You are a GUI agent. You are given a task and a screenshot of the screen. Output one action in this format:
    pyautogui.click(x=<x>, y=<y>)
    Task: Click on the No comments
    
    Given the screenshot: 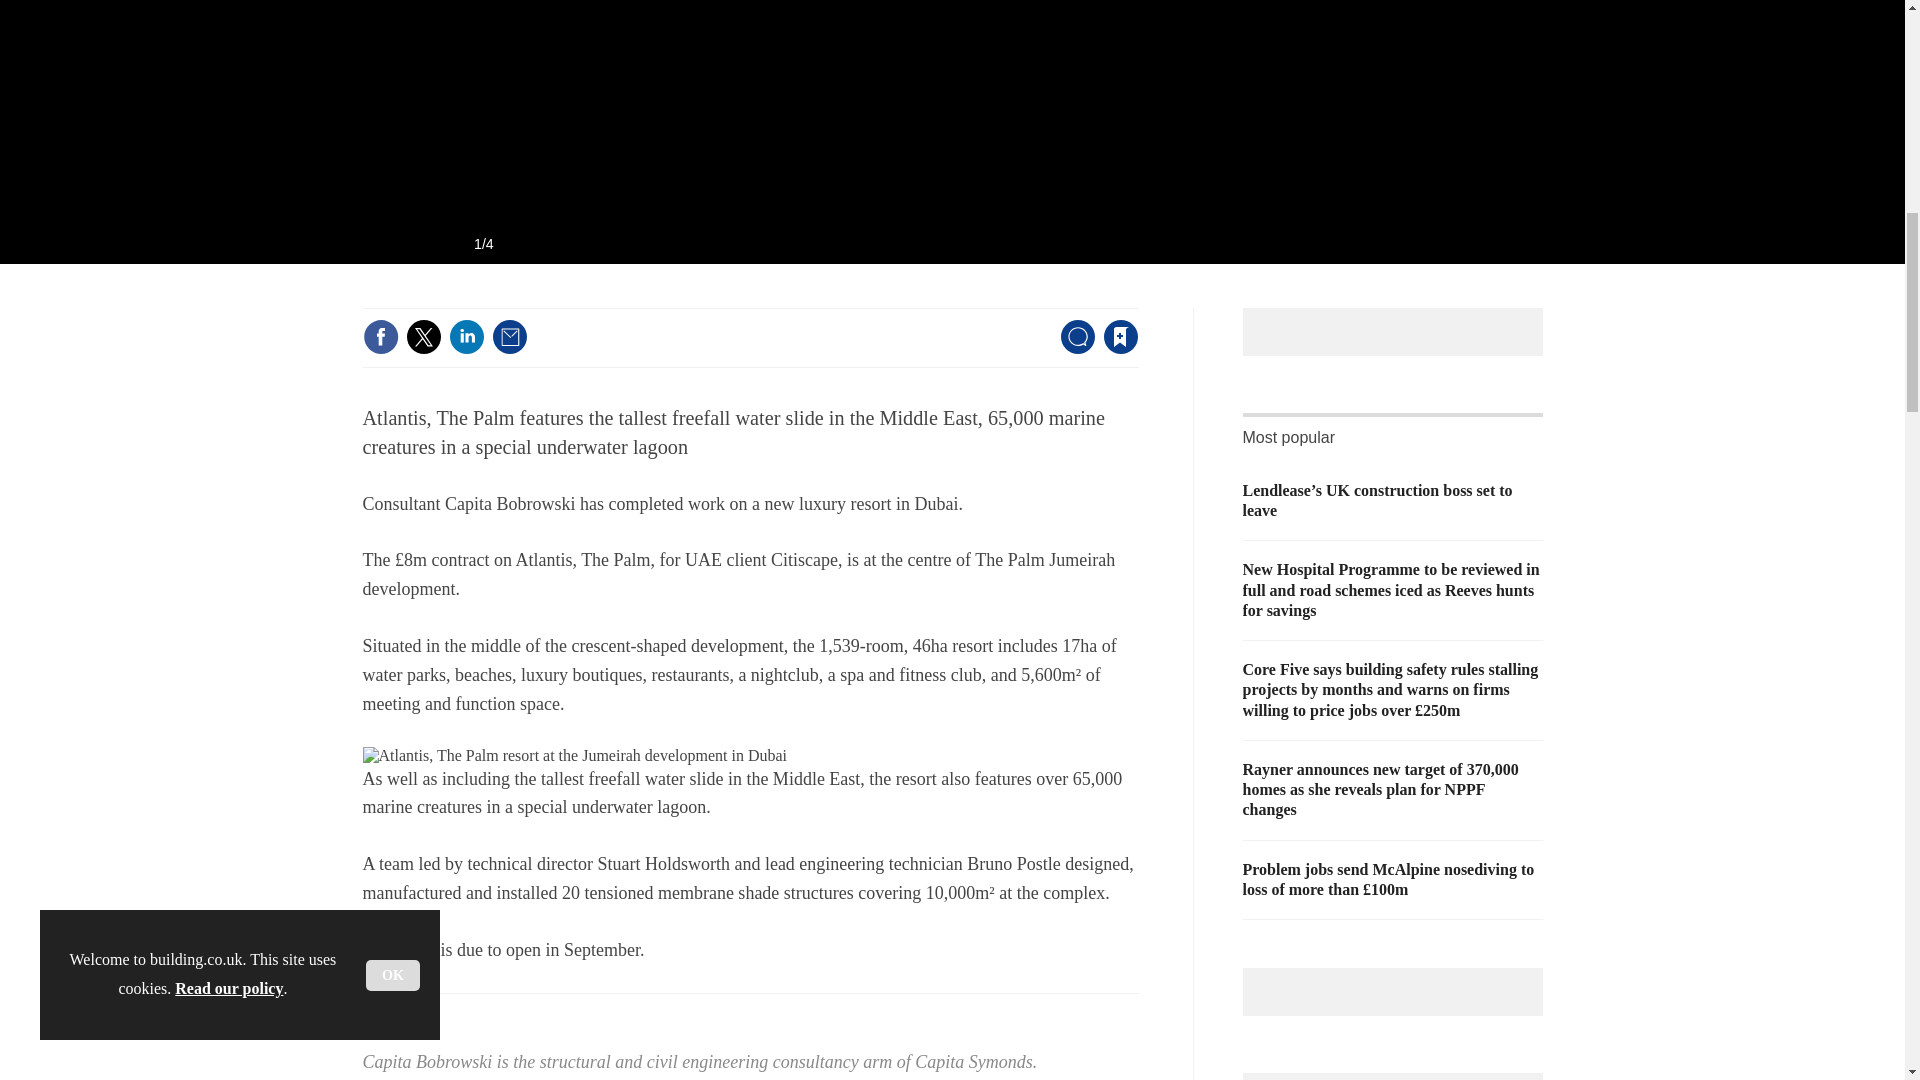 What is the action you would take?
    pyautogui.click(x=1072, y=348)
    